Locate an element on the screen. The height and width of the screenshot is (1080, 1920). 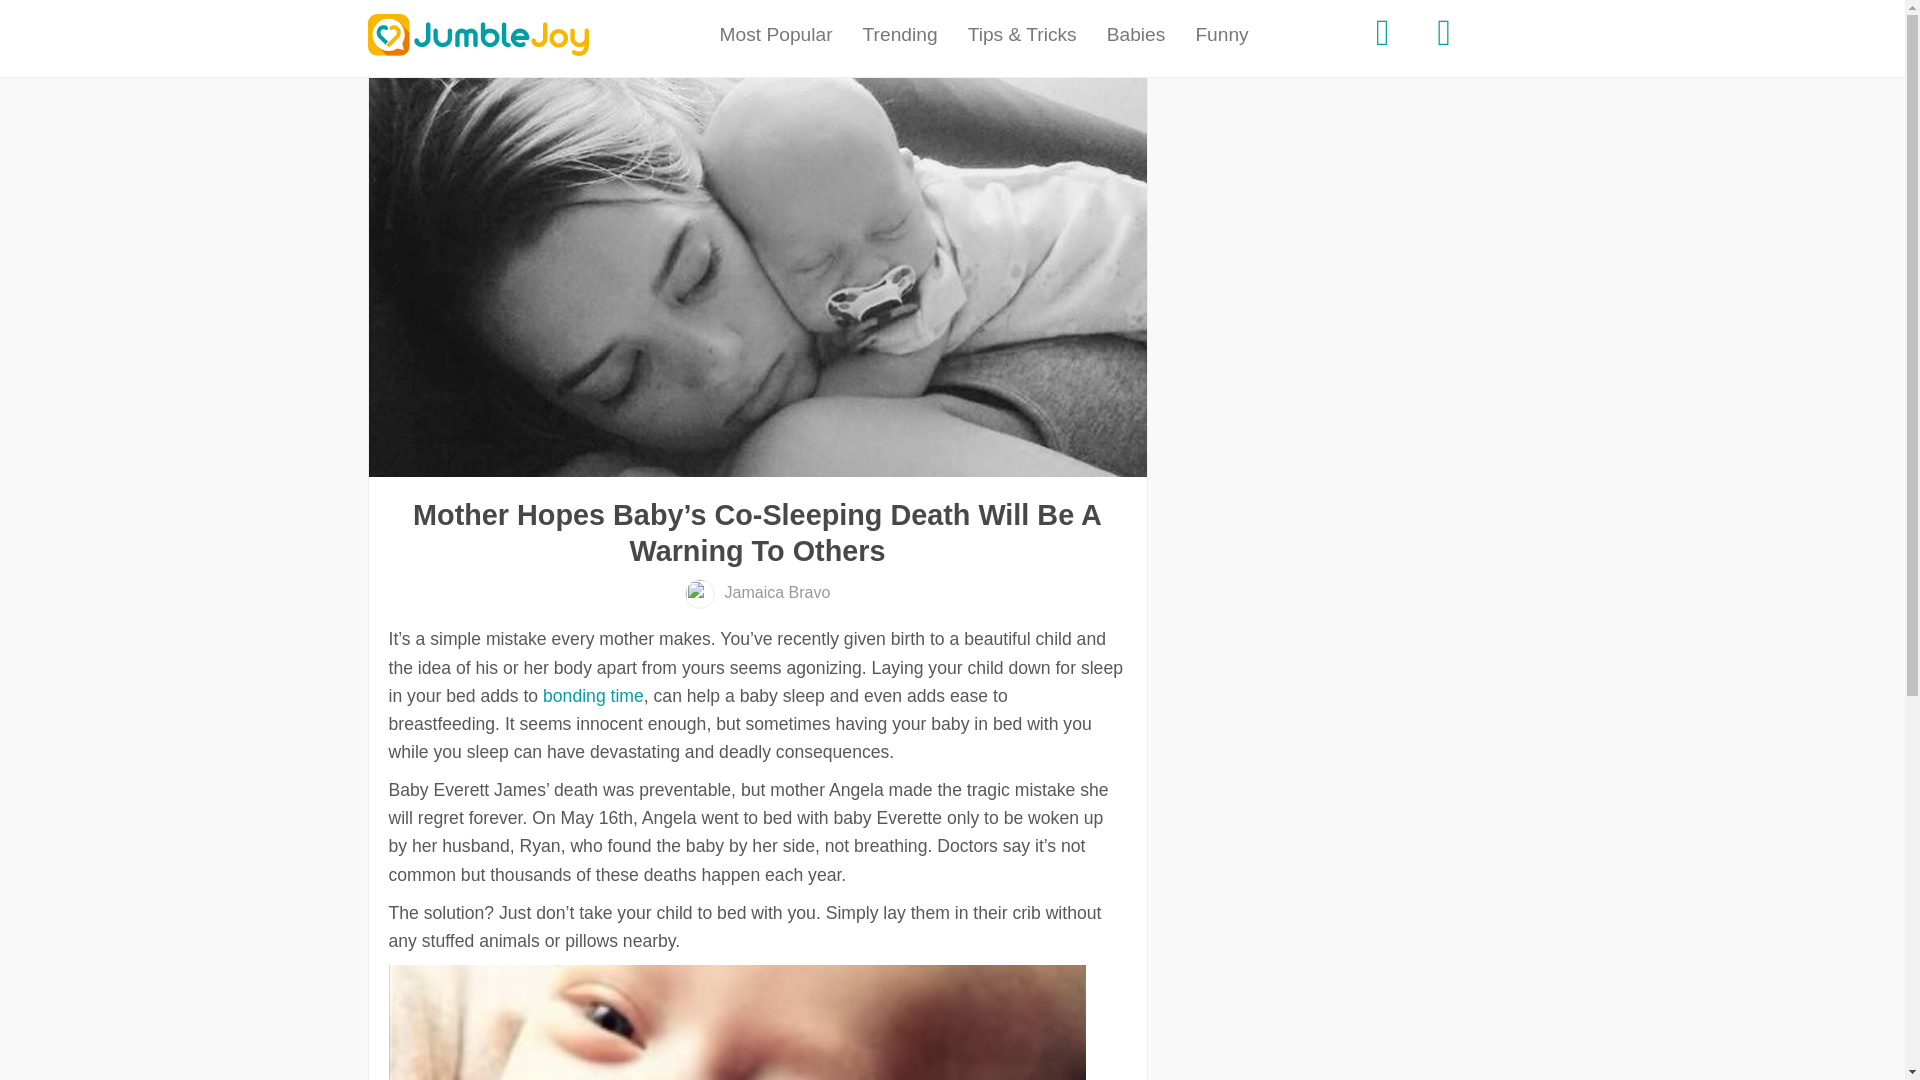
Babies is located at coordinates (1136, 35).